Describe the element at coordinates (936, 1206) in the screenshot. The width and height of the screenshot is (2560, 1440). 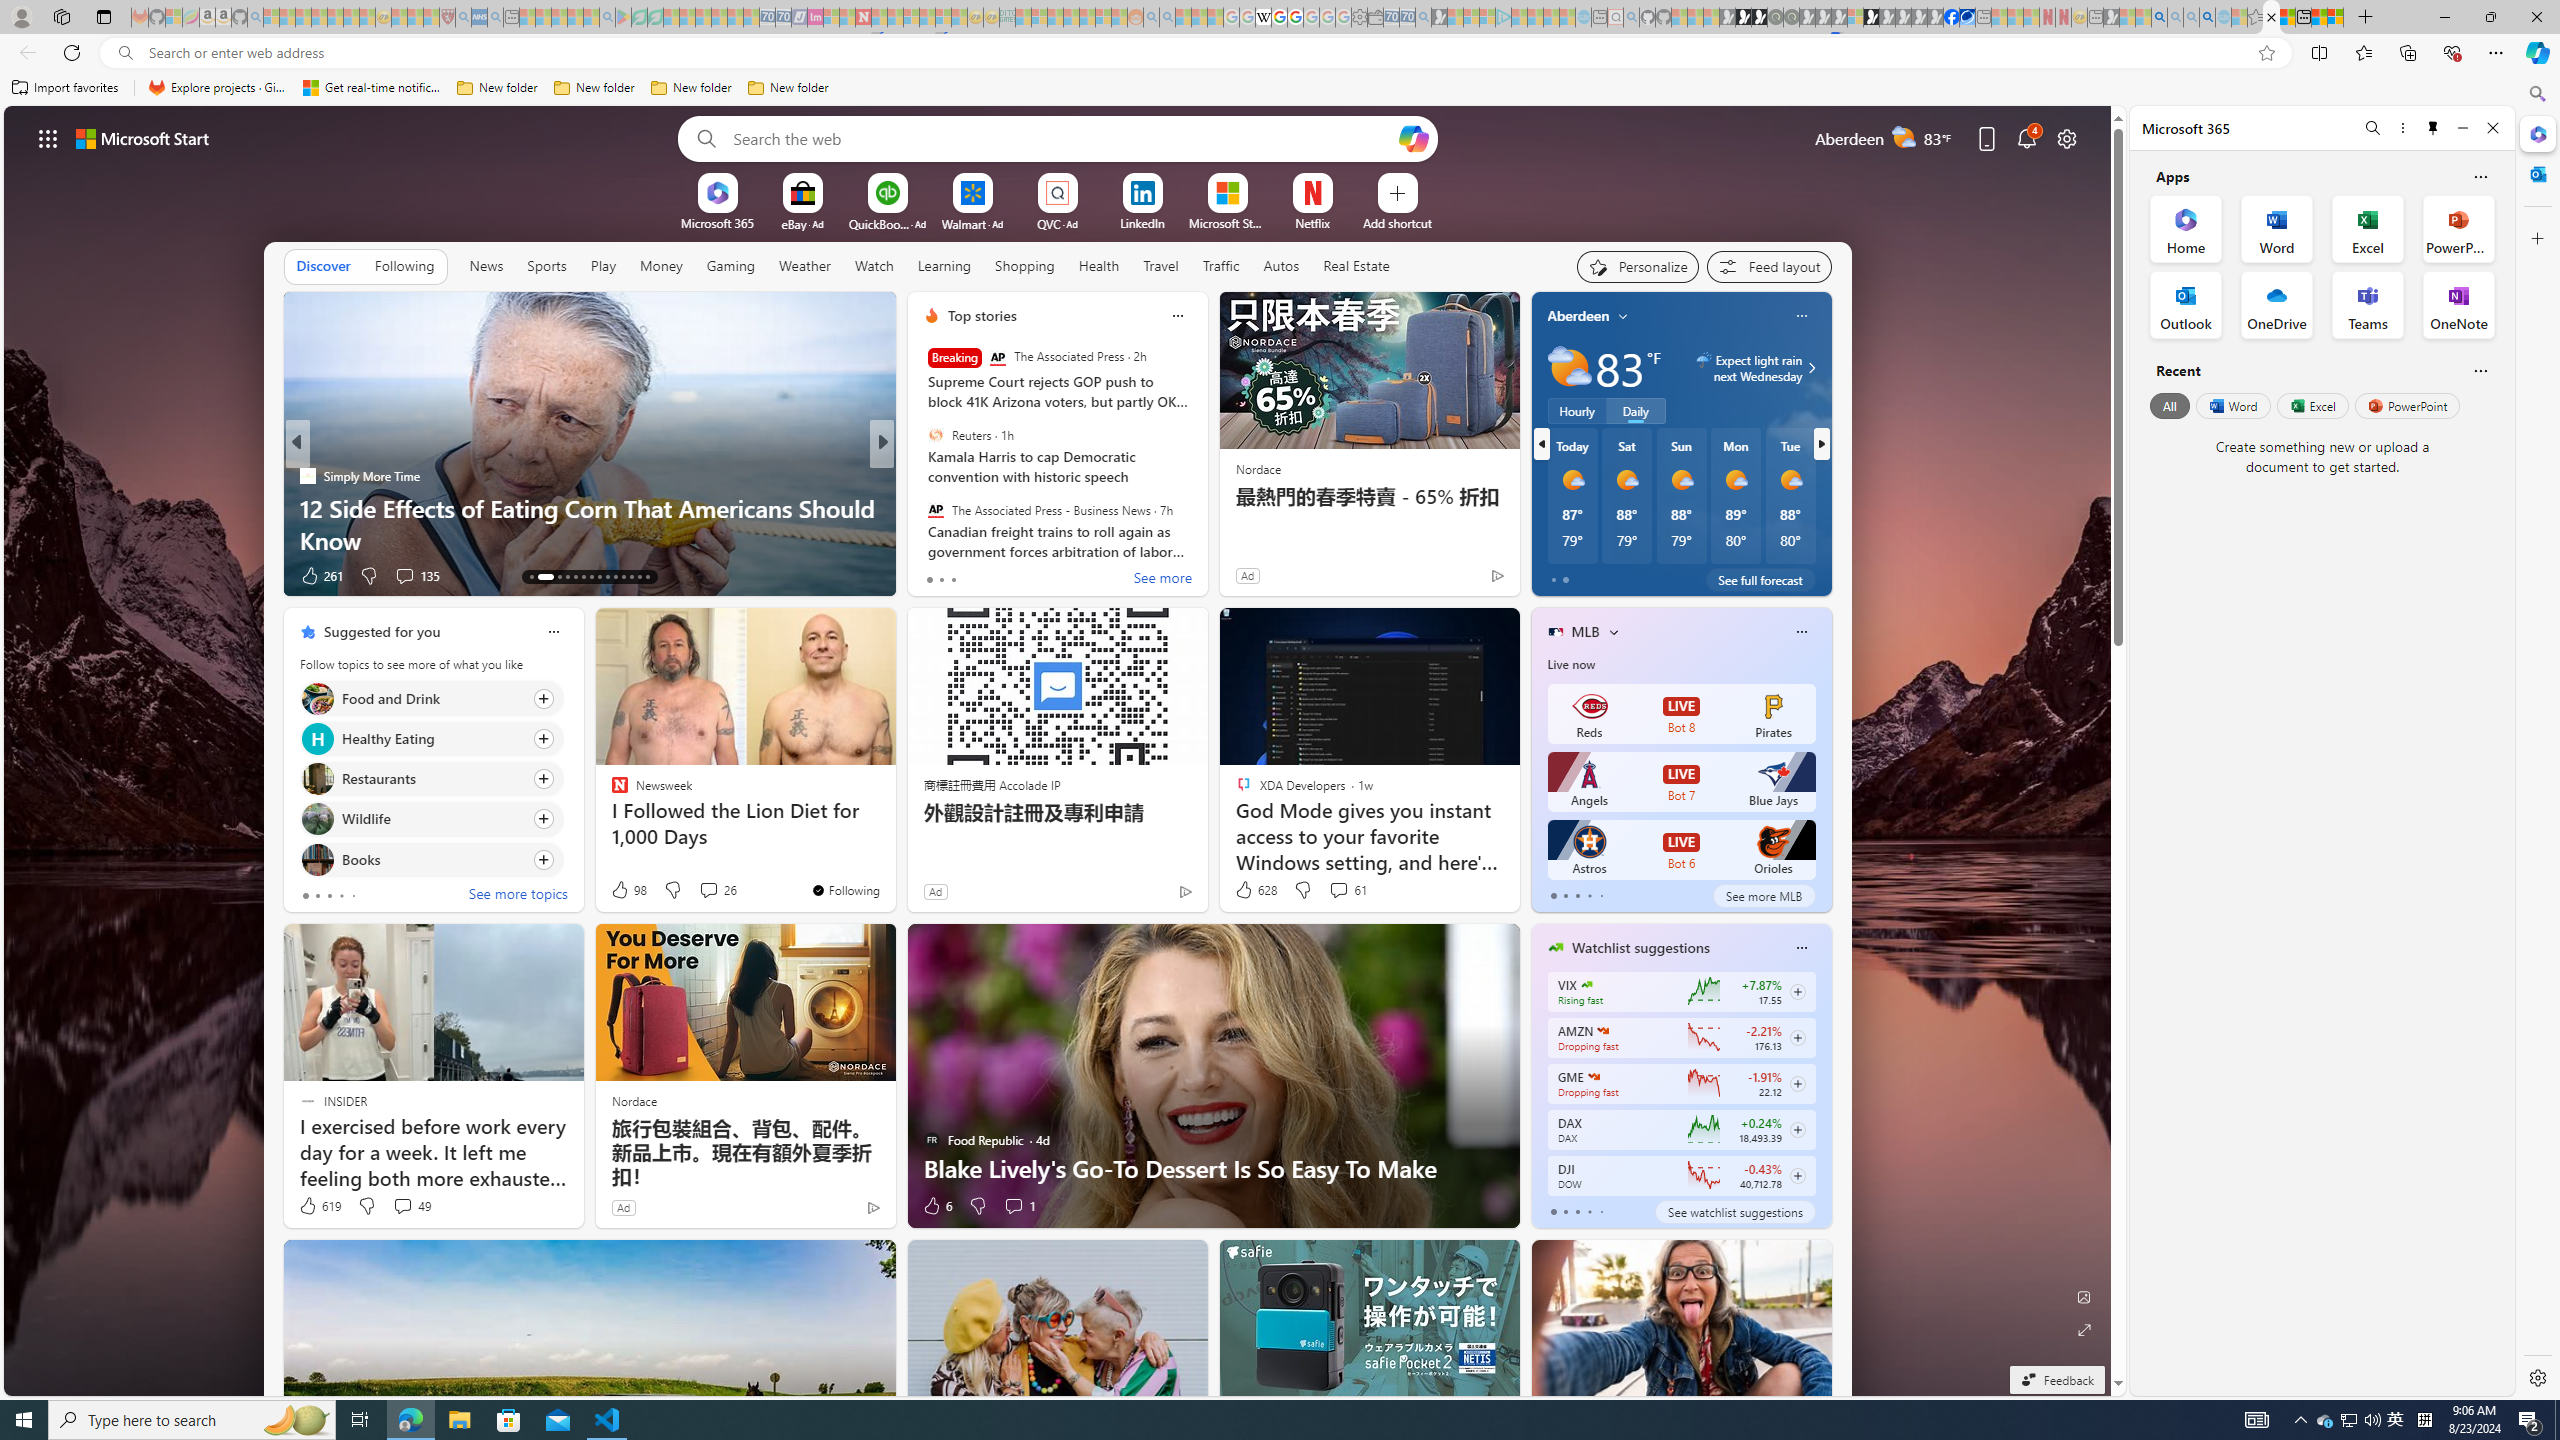
I see `6 Like` at that location.